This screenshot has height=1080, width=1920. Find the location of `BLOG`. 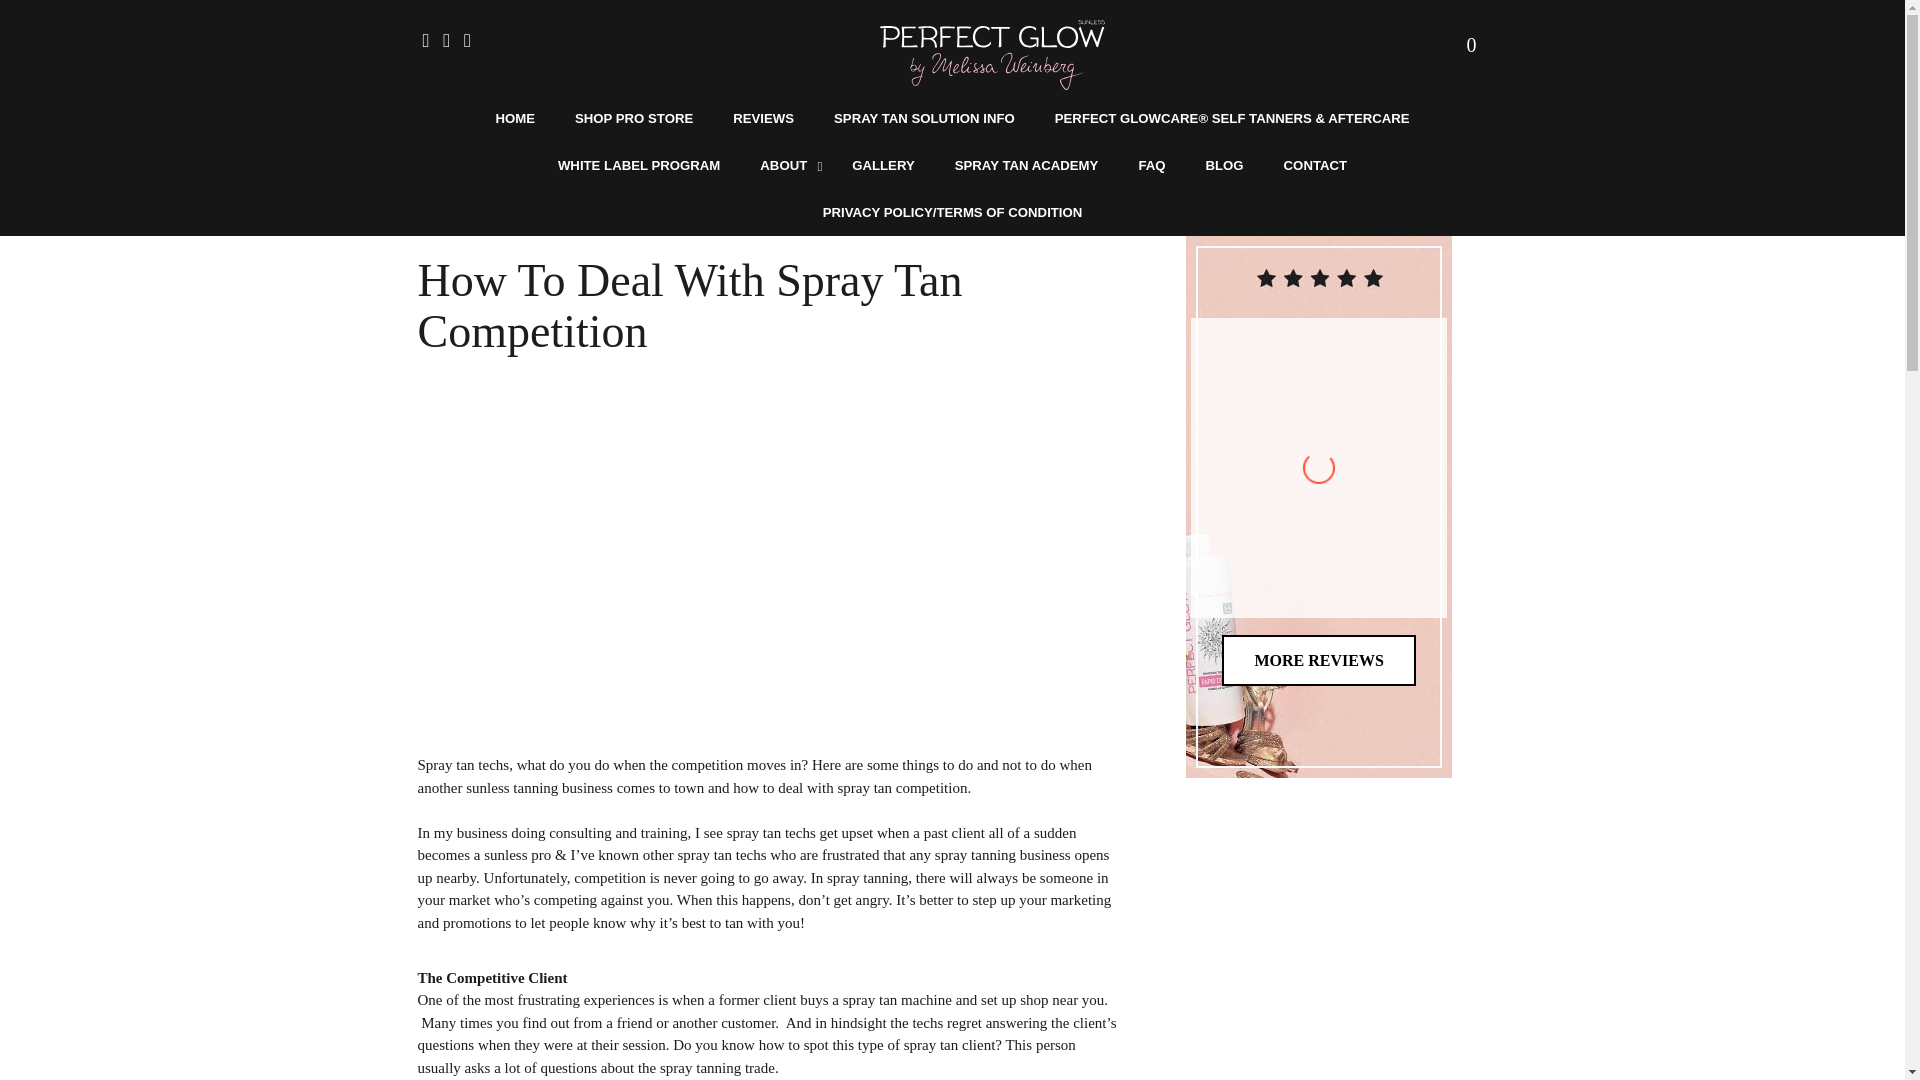

BLOG is located at coordinates (1224, 165).